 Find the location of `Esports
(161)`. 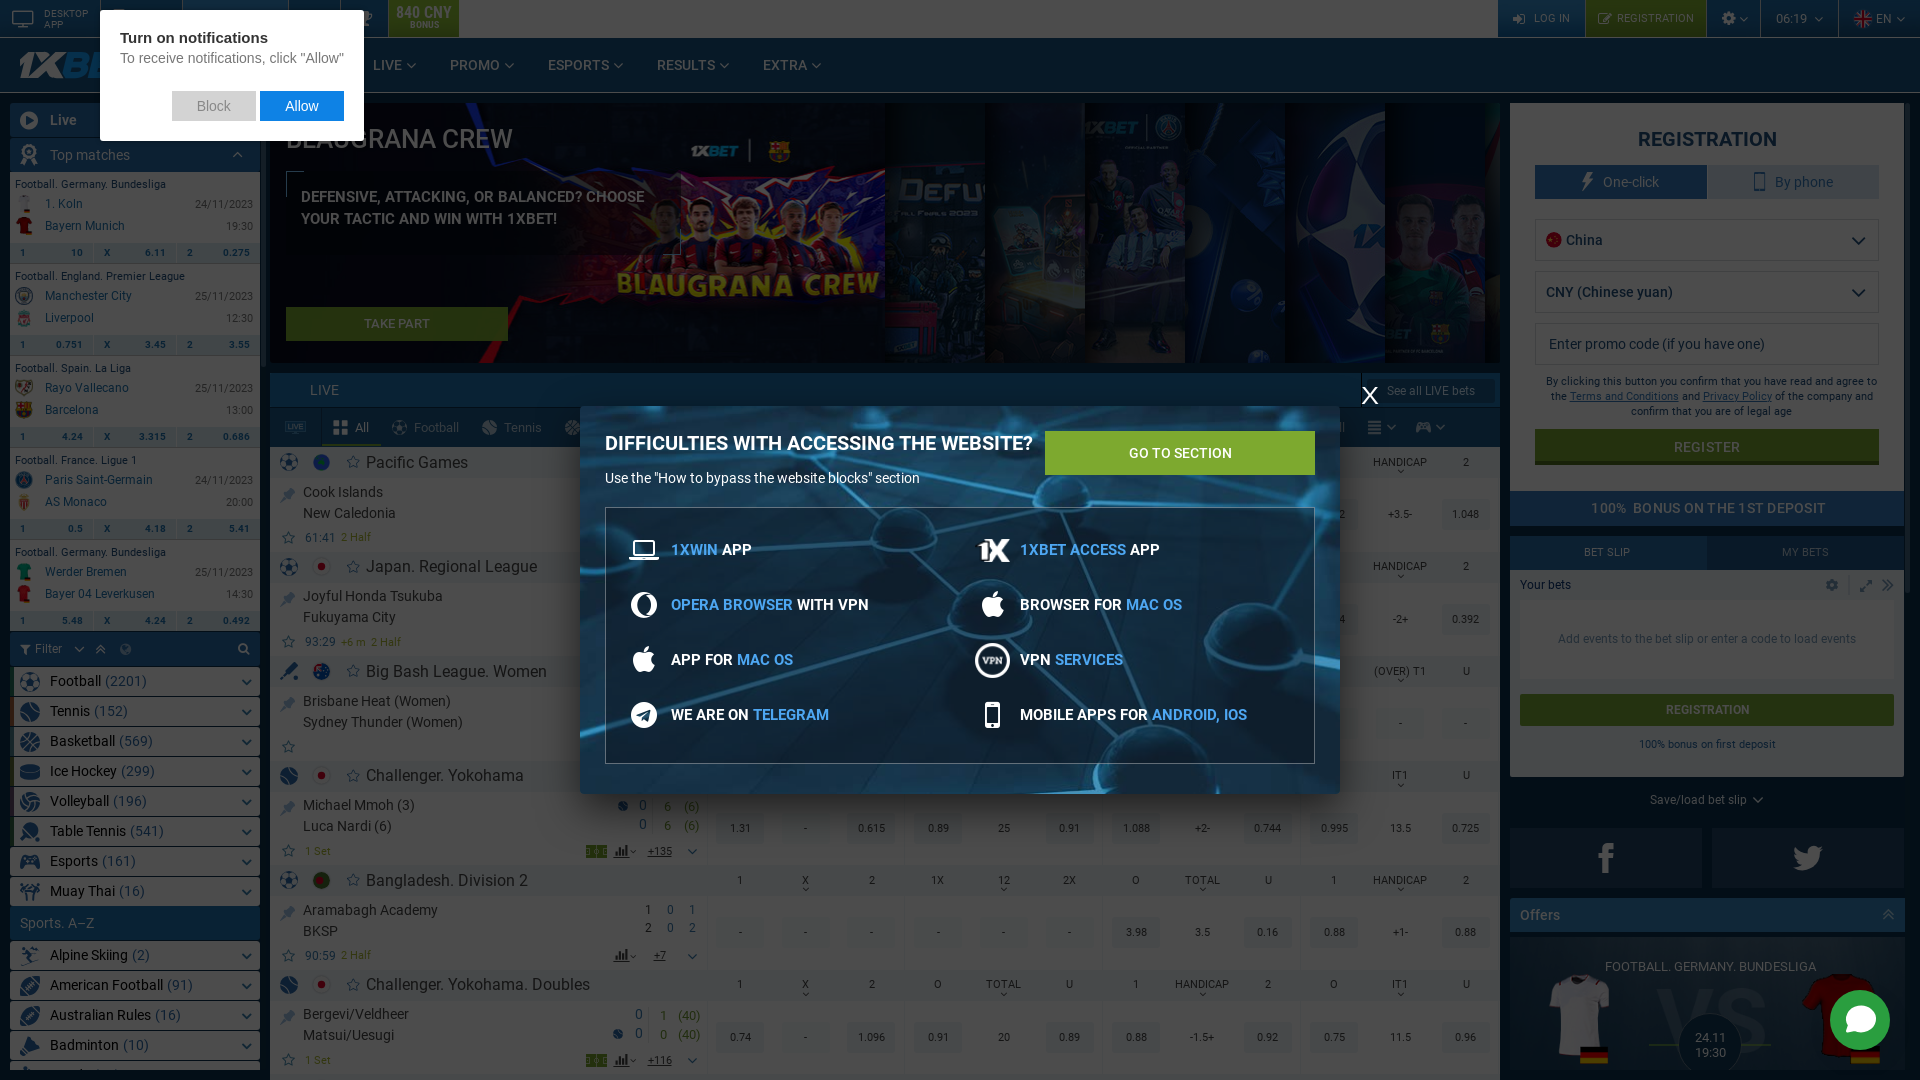

Esports
(161) is located at coordinates (135, 862).